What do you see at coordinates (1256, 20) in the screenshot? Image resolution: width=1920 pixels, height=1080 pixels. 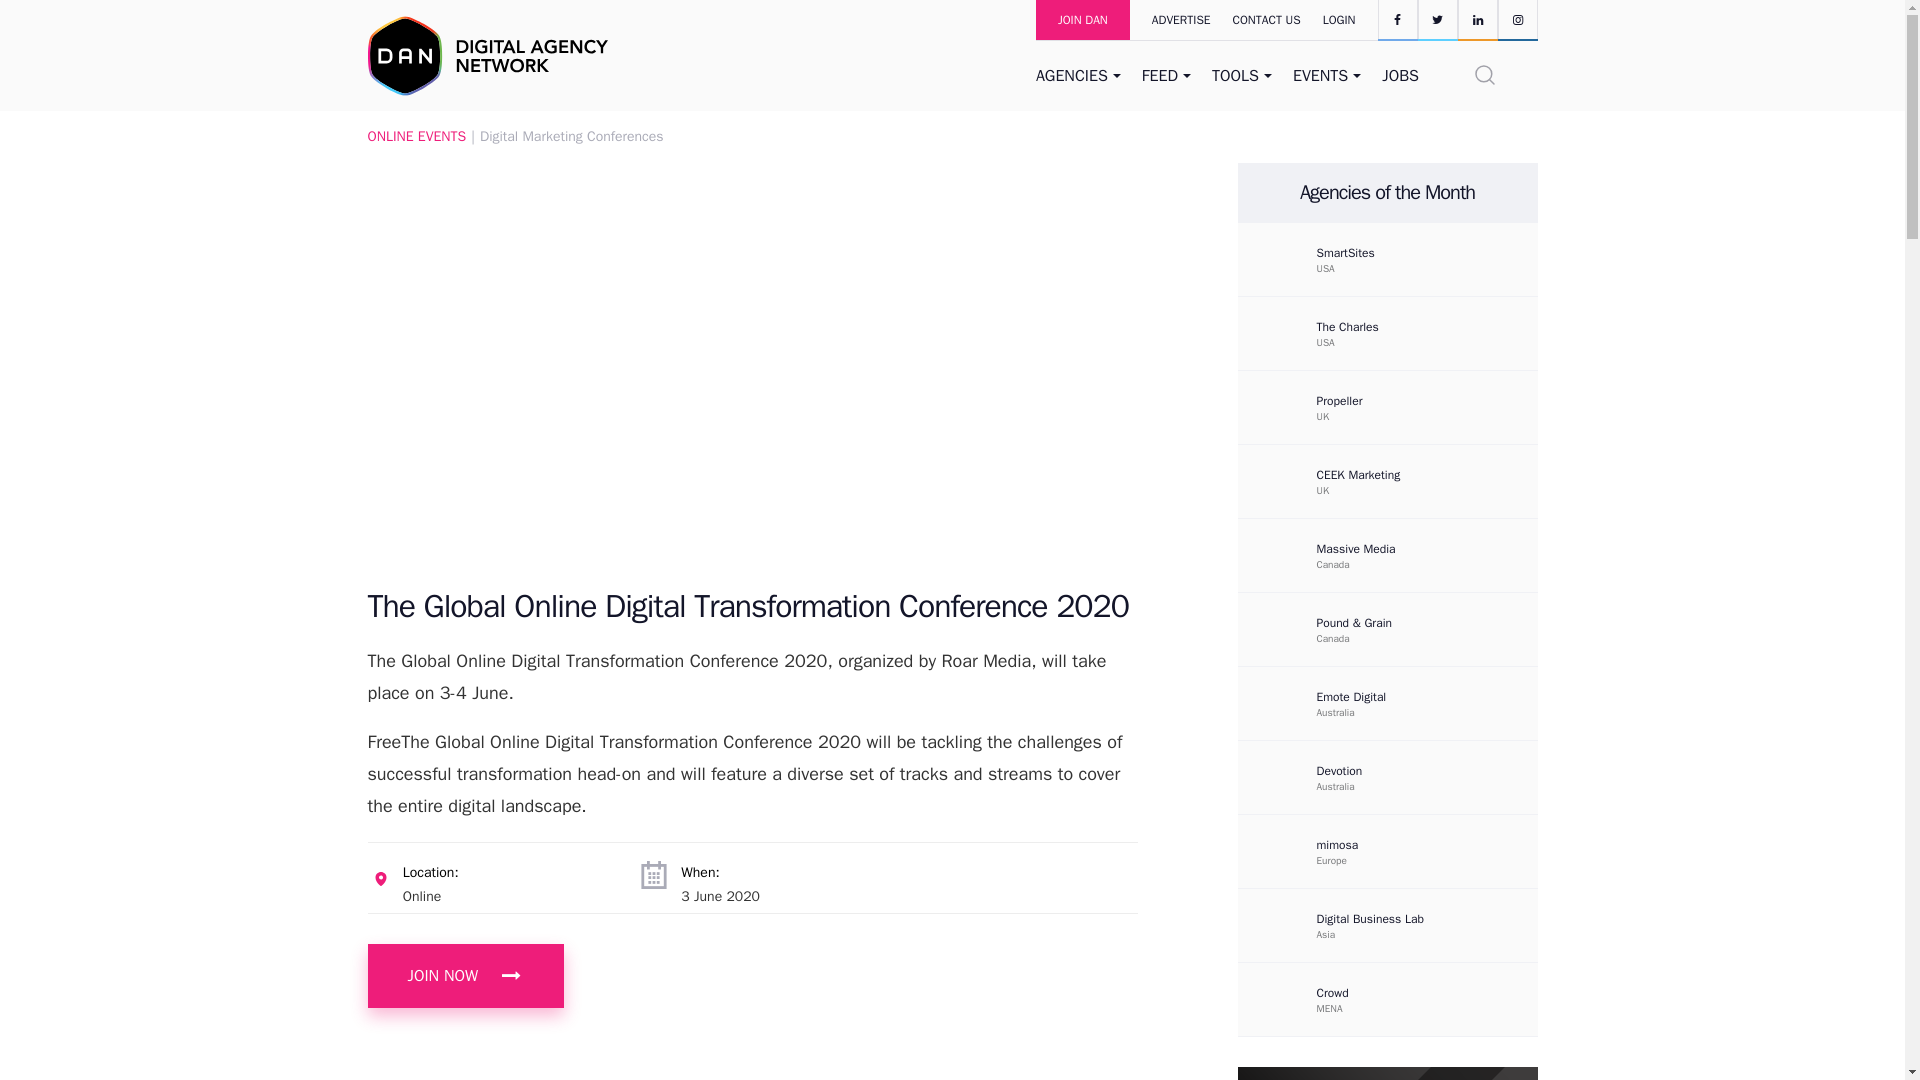 I see `CONTACT US` at bounding box center [1256, 20].